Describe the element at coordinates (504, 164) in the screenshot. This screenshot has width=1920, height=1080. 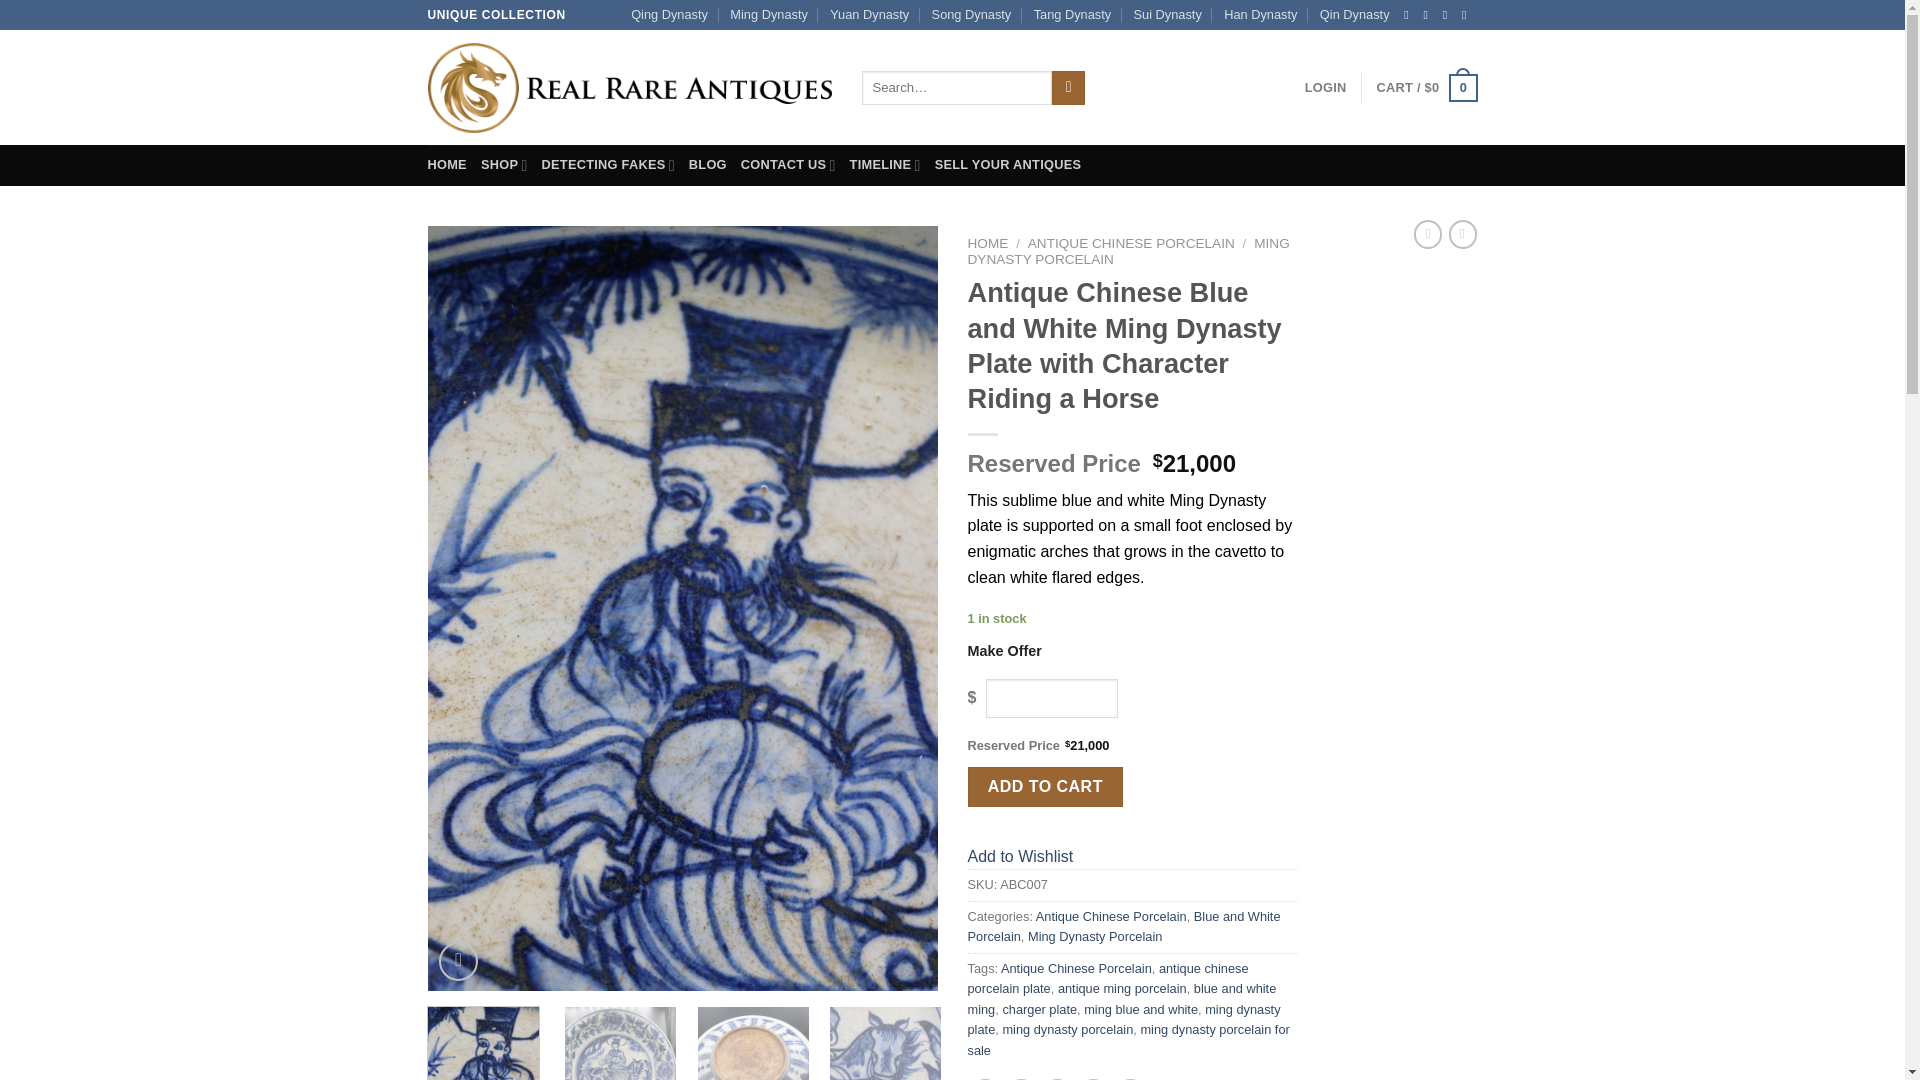
I see `SHOP` at that location.